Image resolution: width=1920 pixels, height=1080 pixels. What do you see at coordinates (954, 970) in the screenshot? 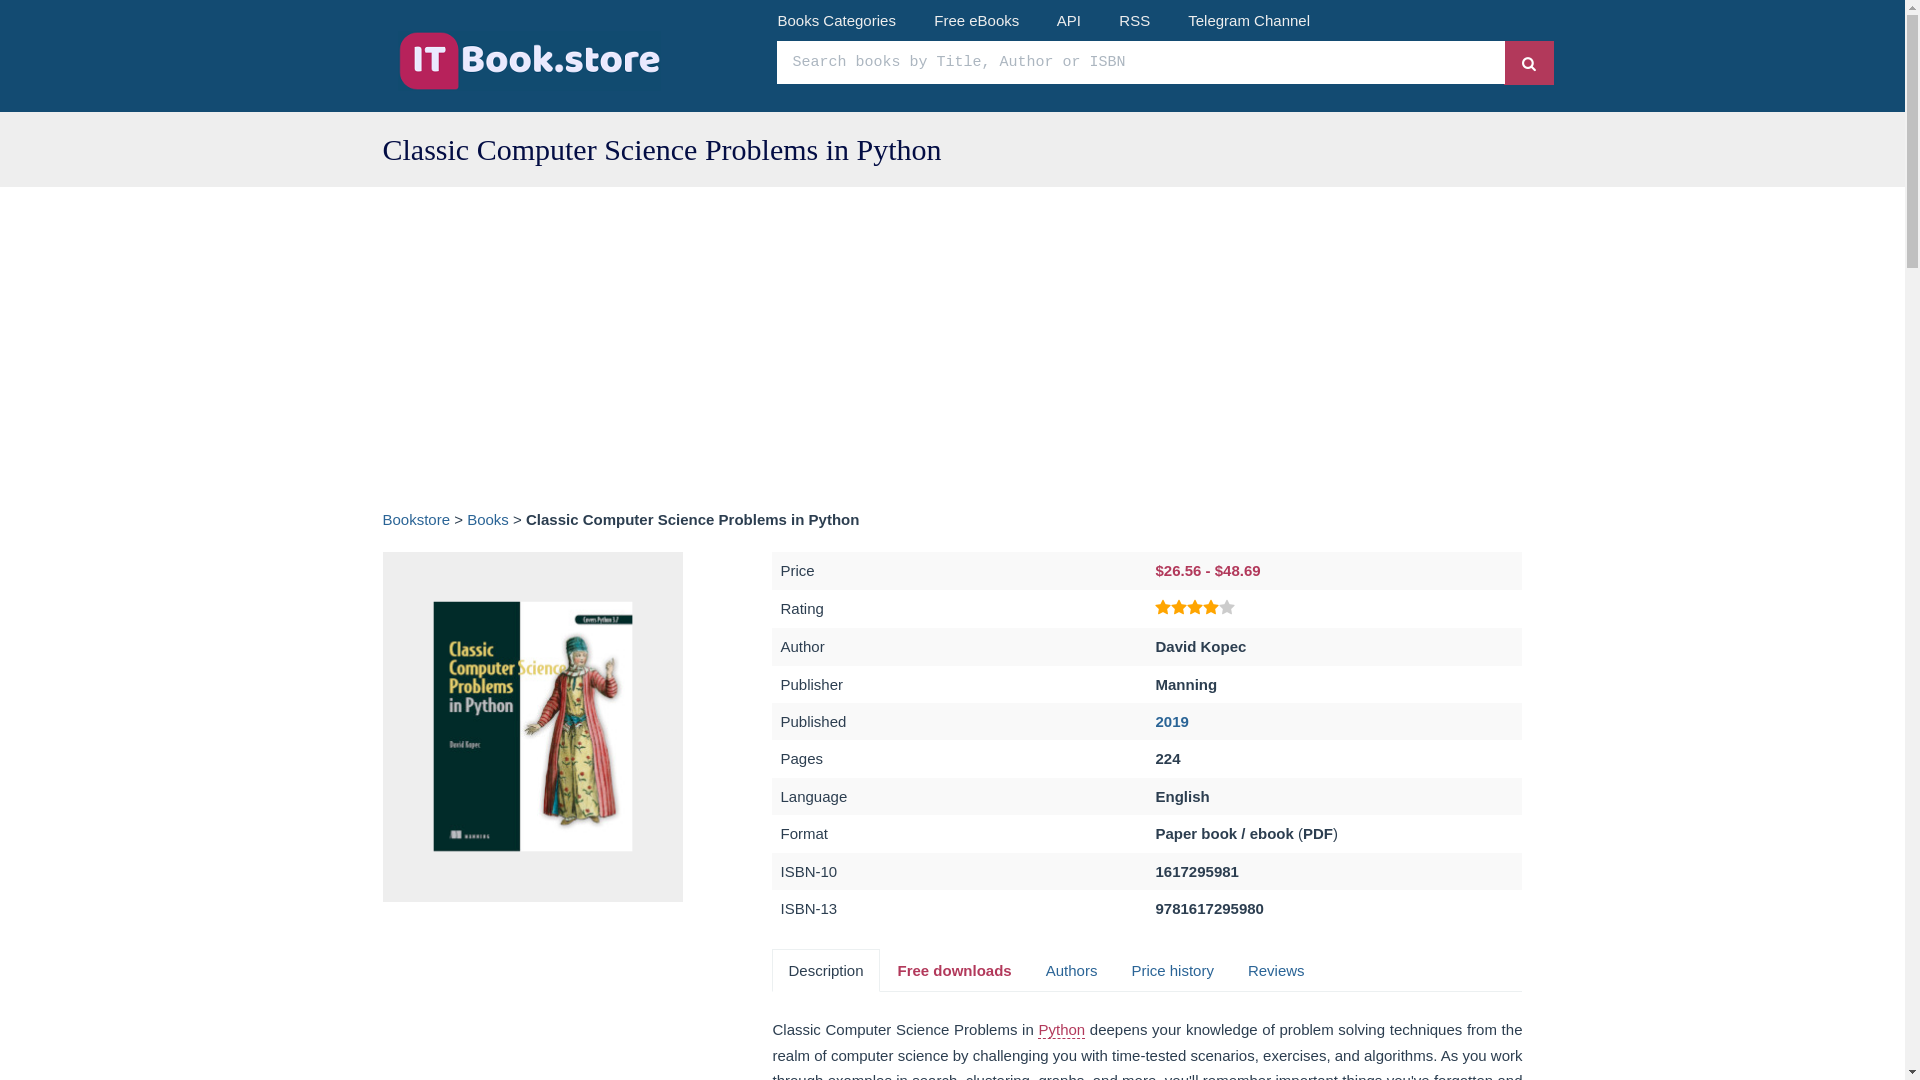
I see `Free downloads` at bounding box center [954, 970].